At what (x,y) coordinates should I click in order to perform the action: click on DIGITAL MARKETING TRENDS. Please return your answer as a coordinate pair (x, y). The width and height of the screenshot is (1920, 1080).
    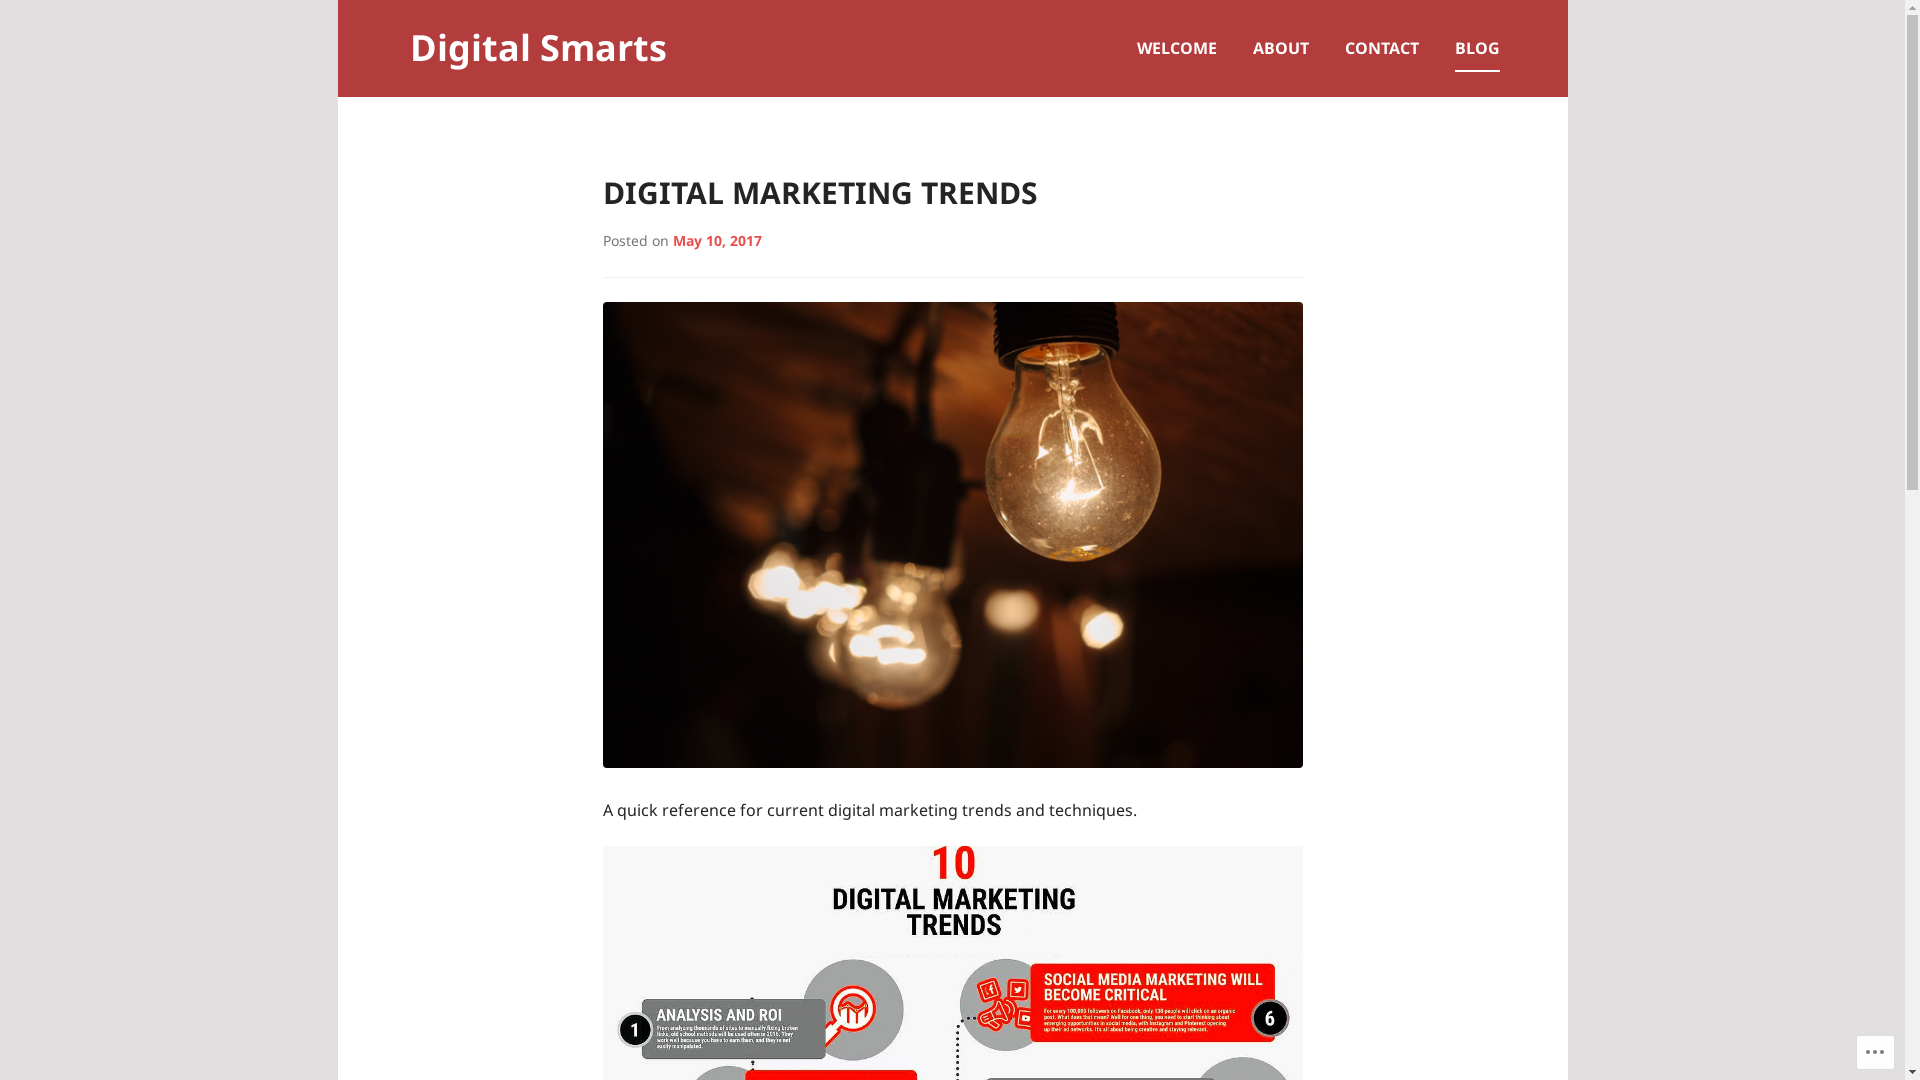
    Looking at the image, I should click on (820, 192).